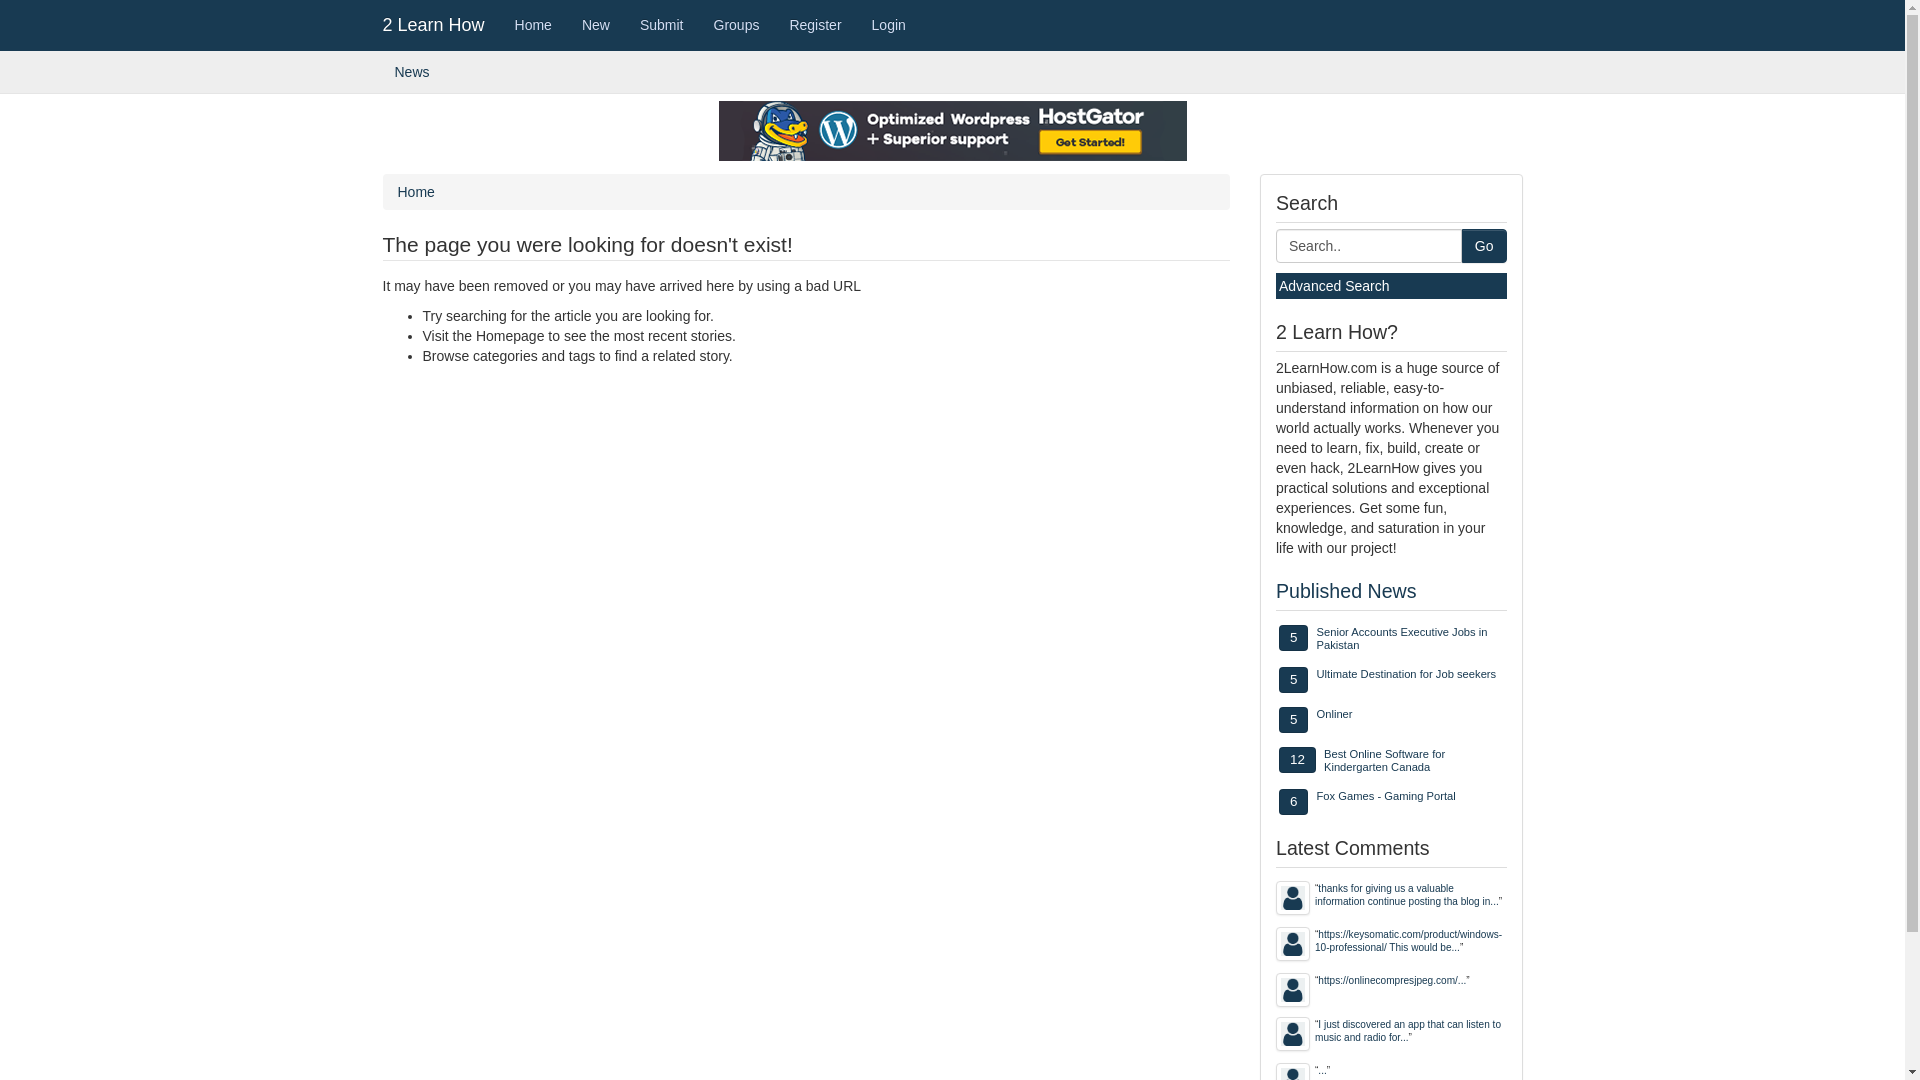 The image size is (1920, 1080). Describe the element at coordinates (1293, 944) in the screenshot. I see `Keysomatic` at that location.